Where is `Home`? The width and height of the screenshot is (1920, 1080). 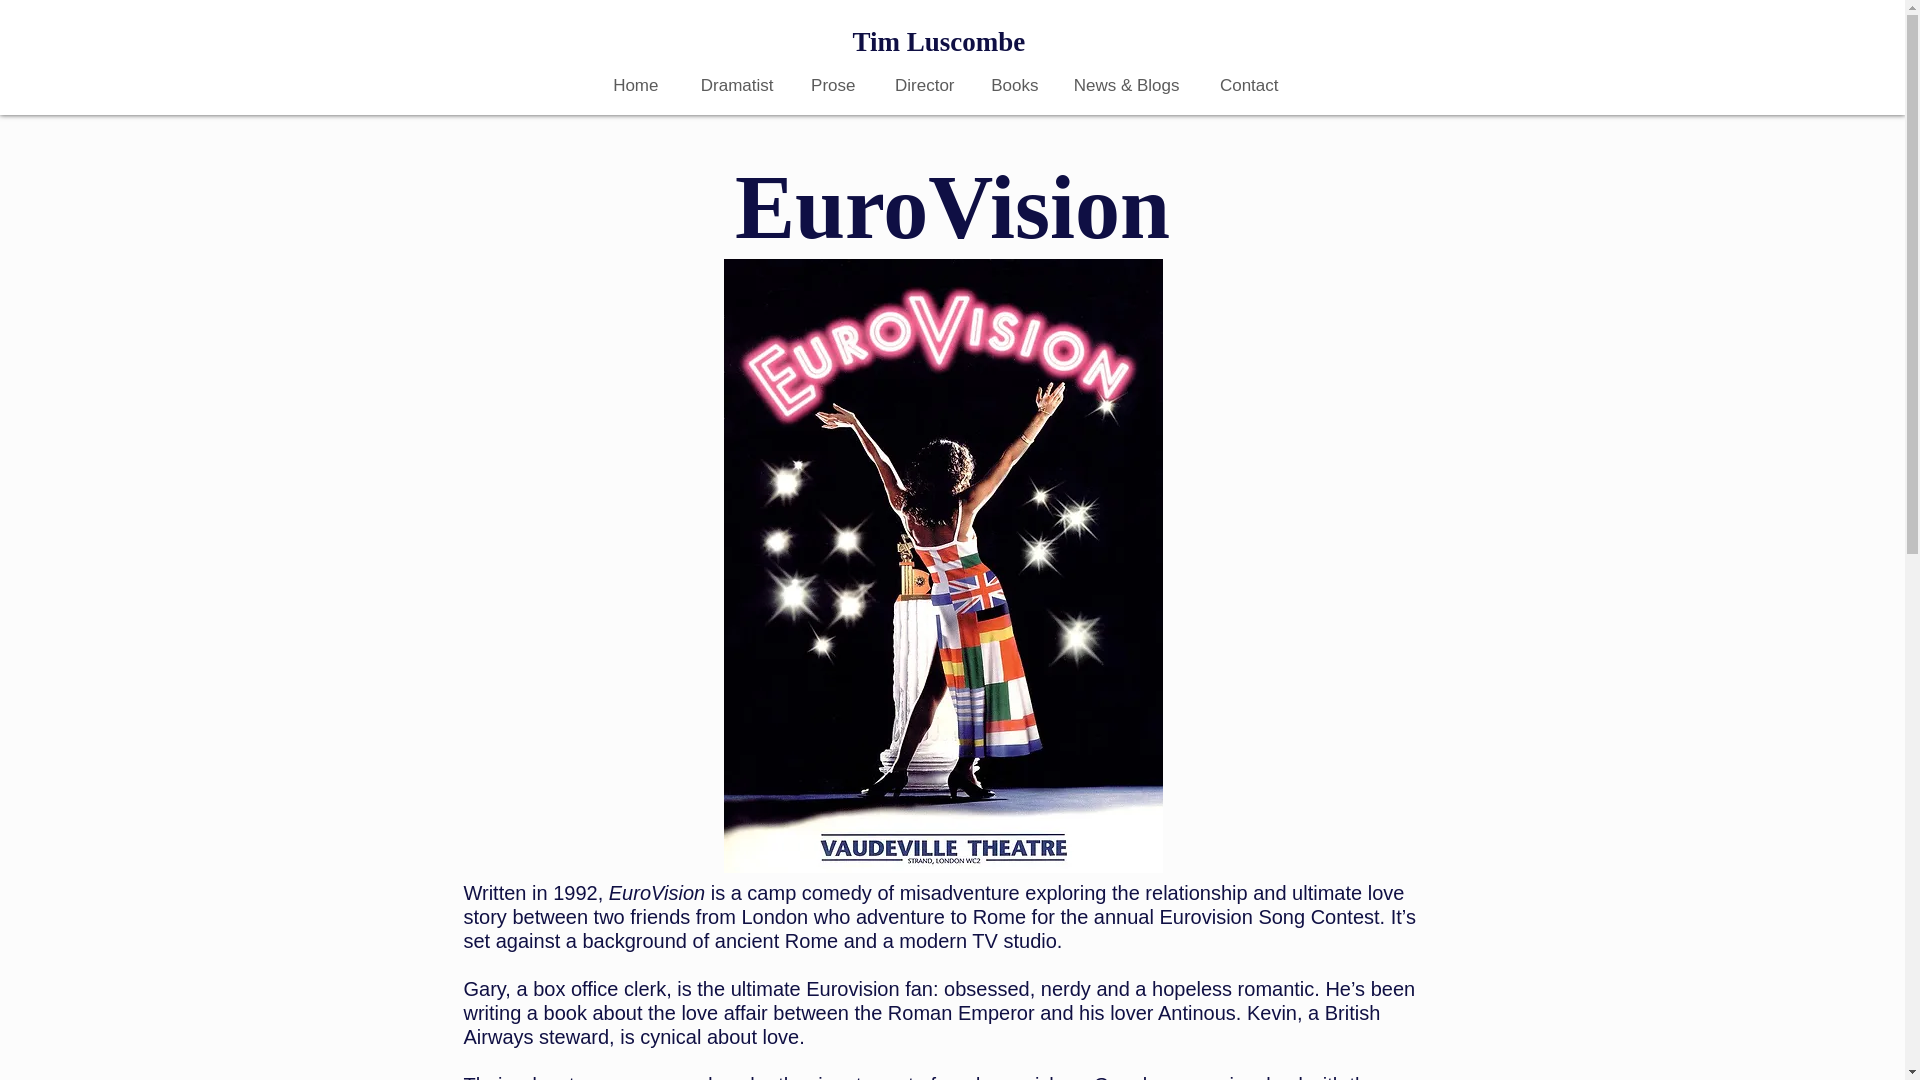 Home is located at coordinates (631, 85).